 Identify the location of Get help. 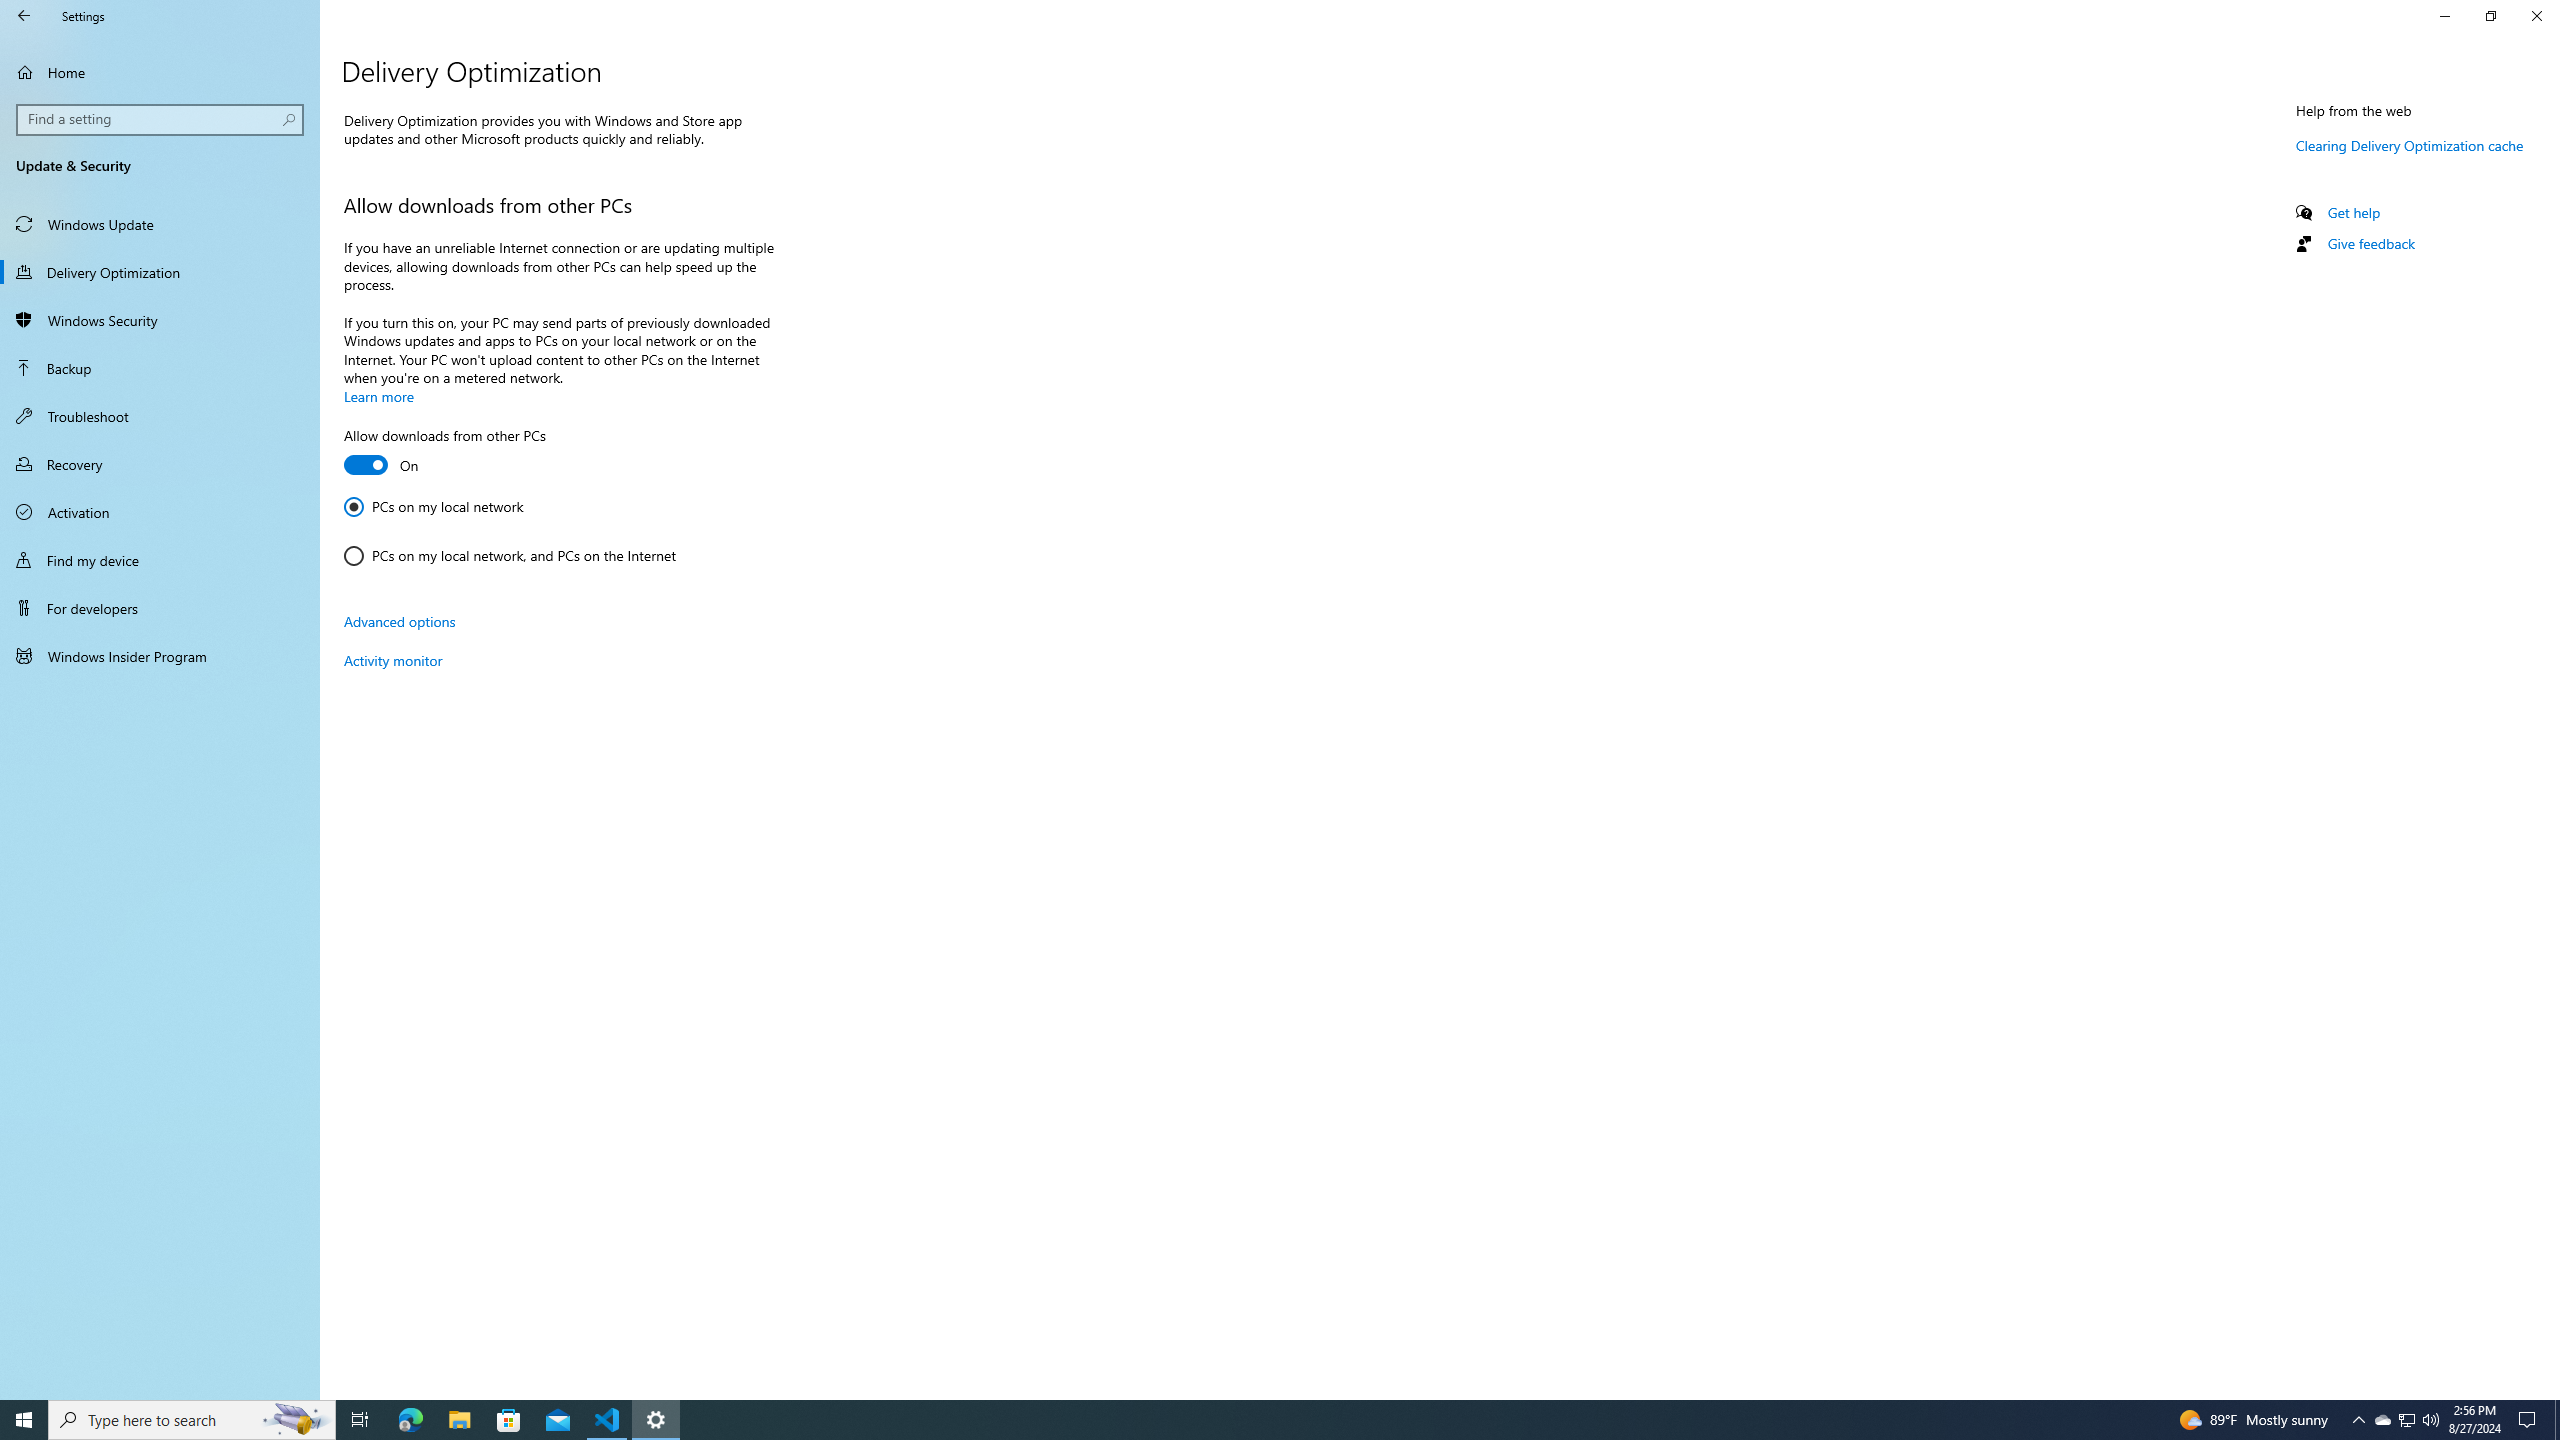
(160, 560).